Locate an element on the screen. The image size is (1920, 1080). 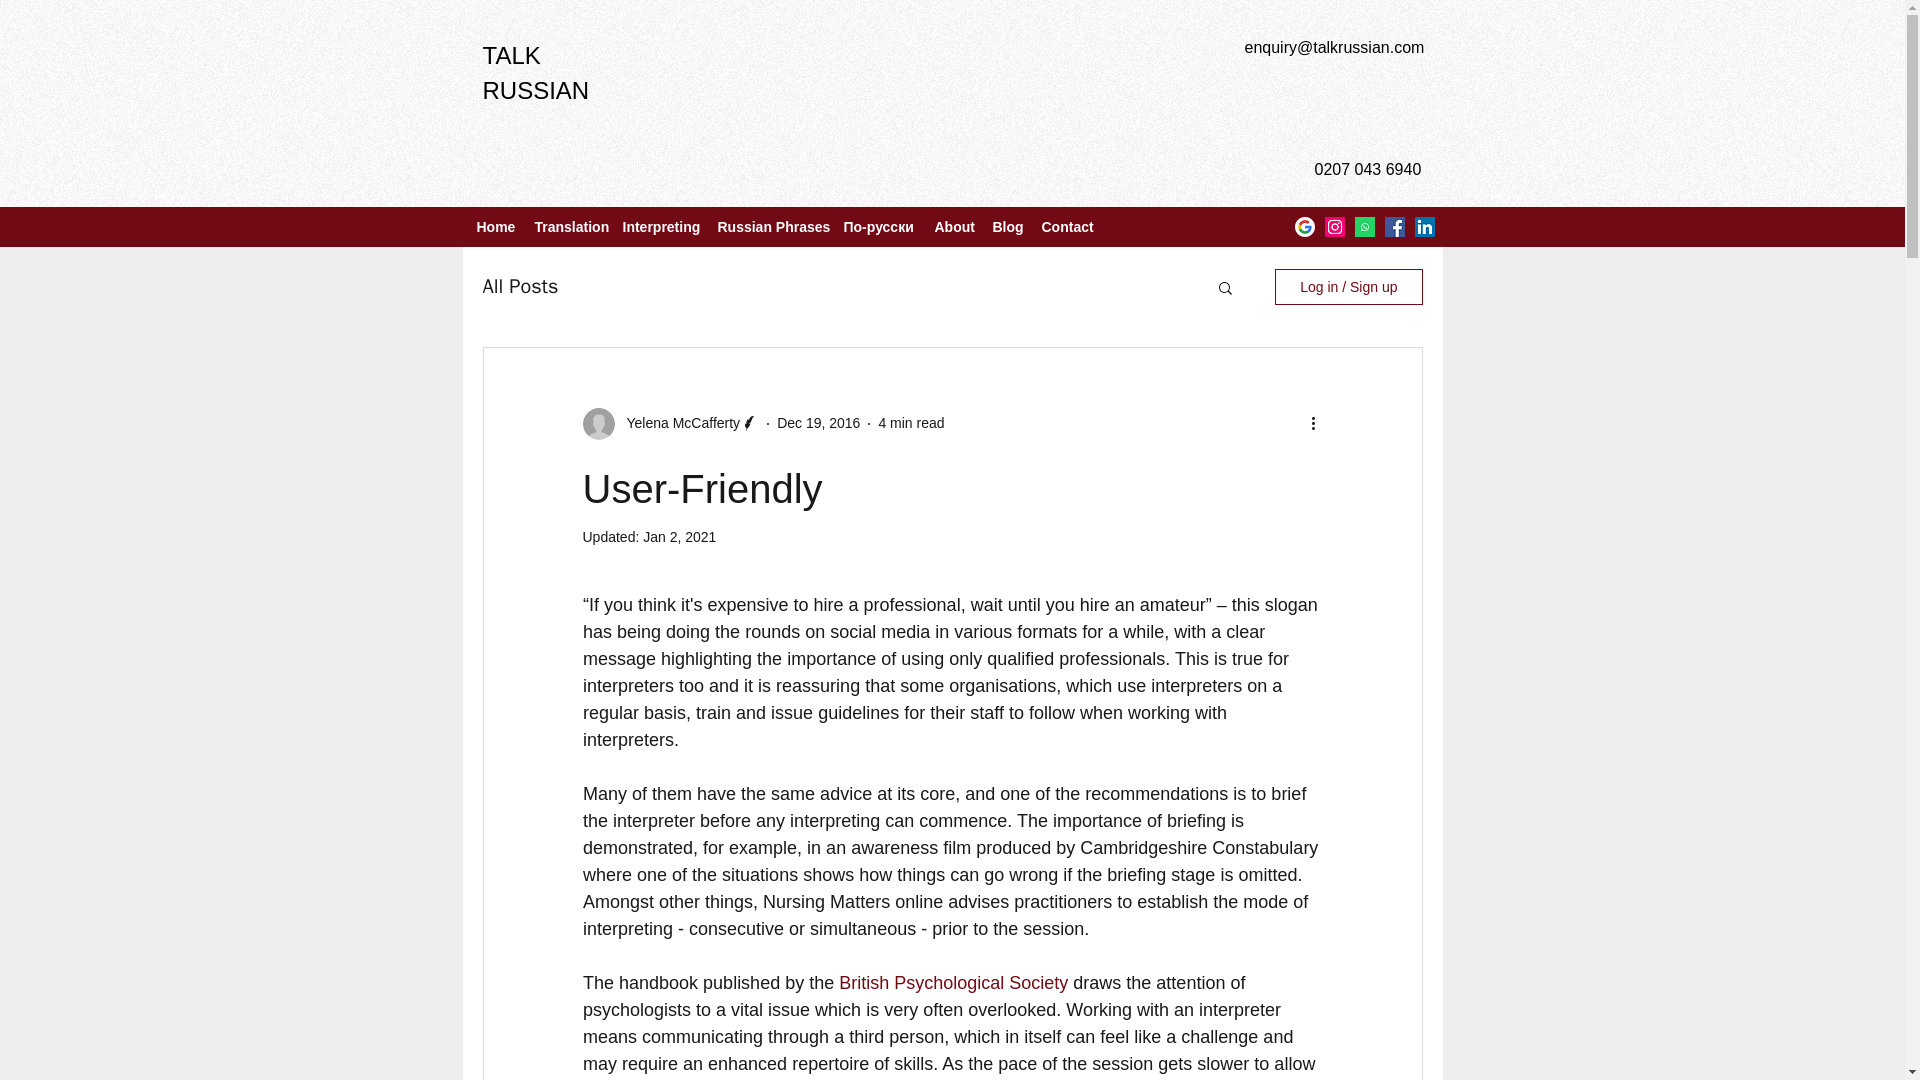
0207 043 6940 is located at coordinates (1366, 169).